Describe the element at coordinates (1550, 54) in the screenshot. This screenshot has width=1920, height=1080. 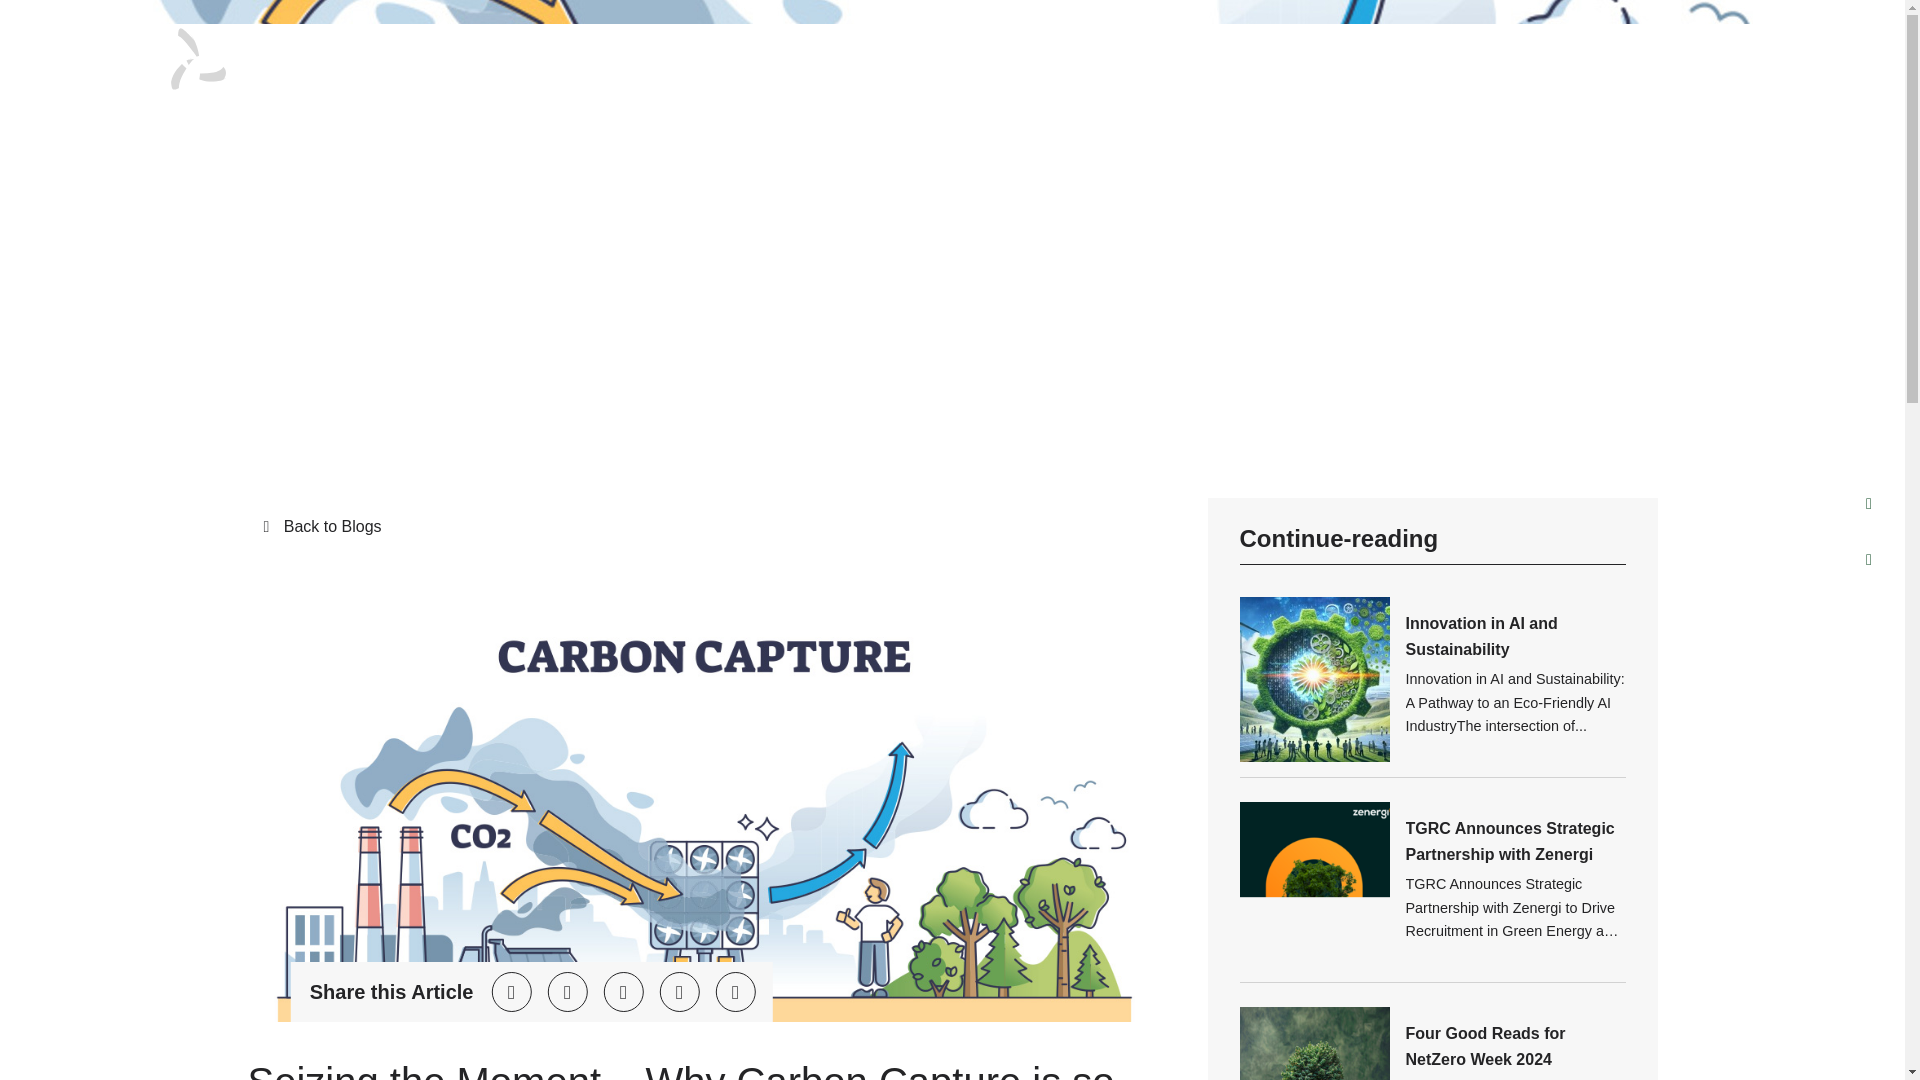
I see `CONTACT` at that location.